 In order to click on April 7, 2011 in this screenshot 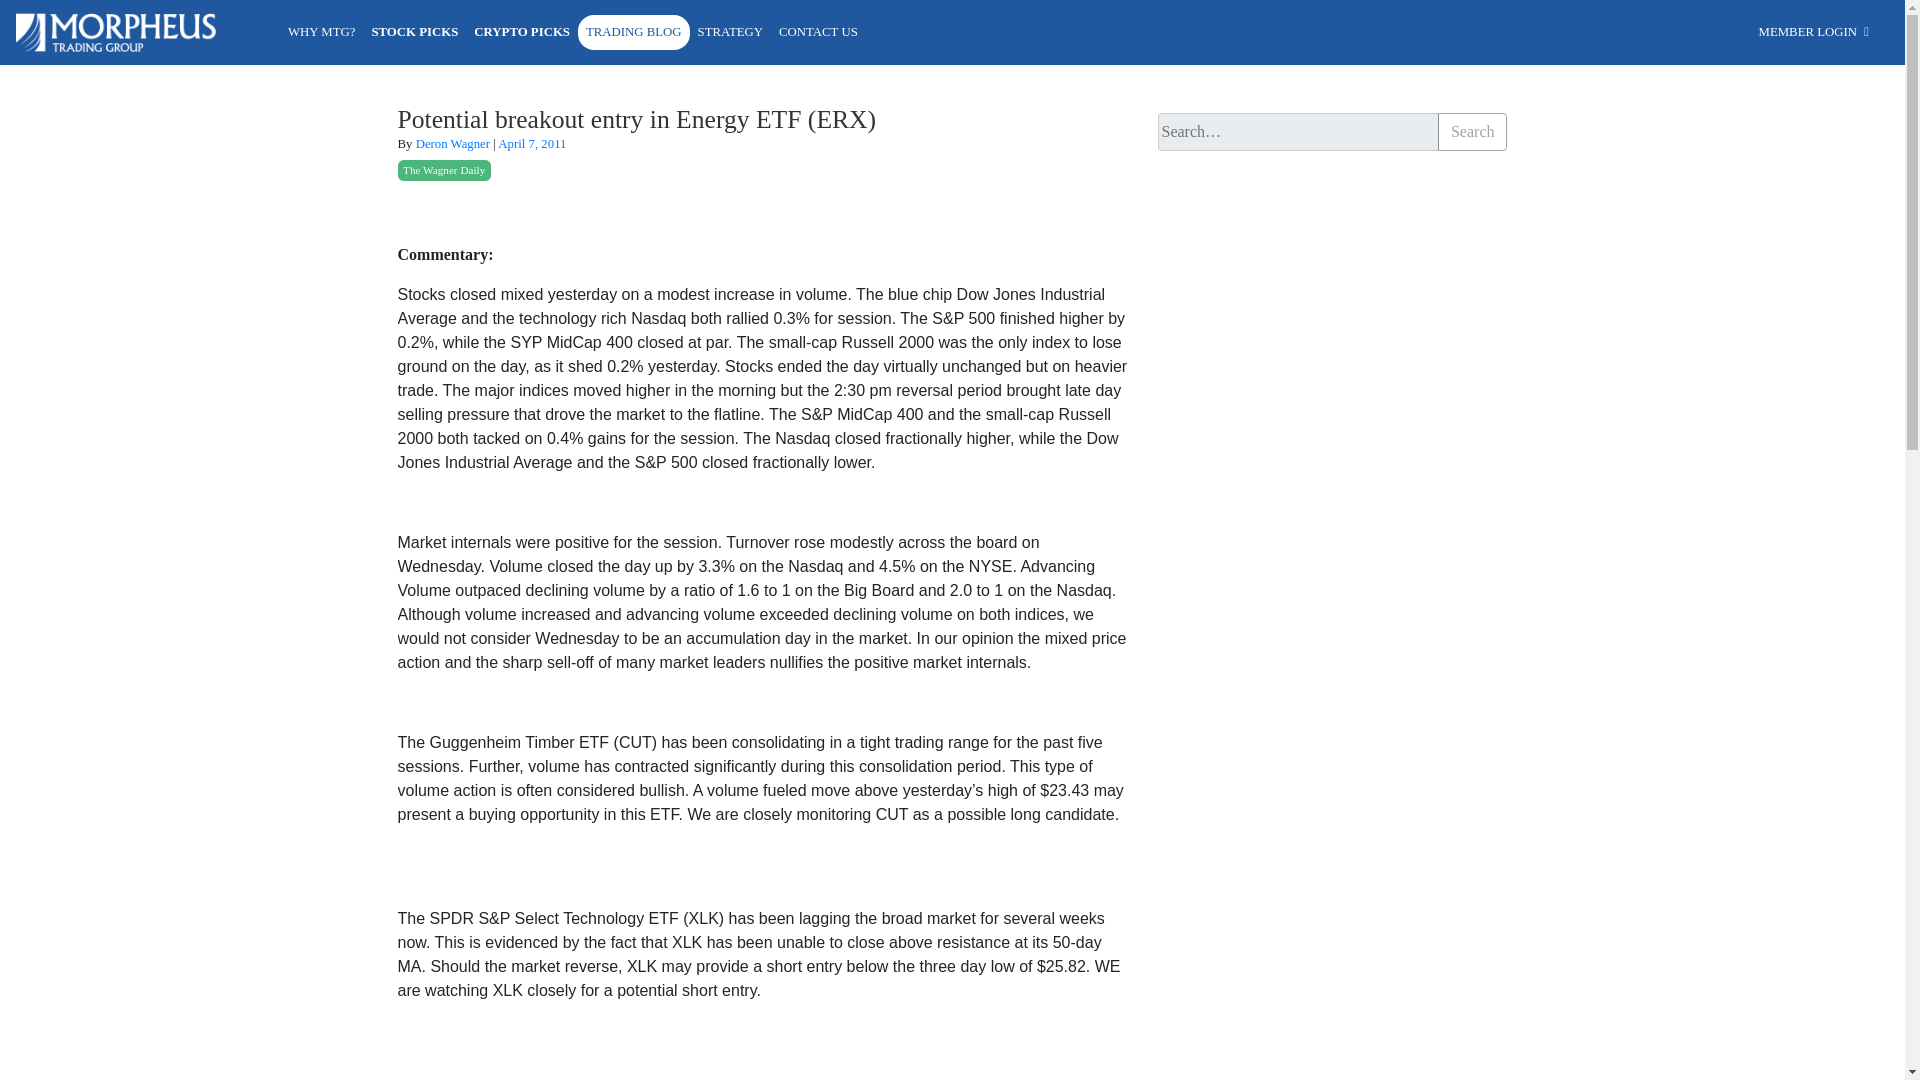, I will do `click(532, 144)`.